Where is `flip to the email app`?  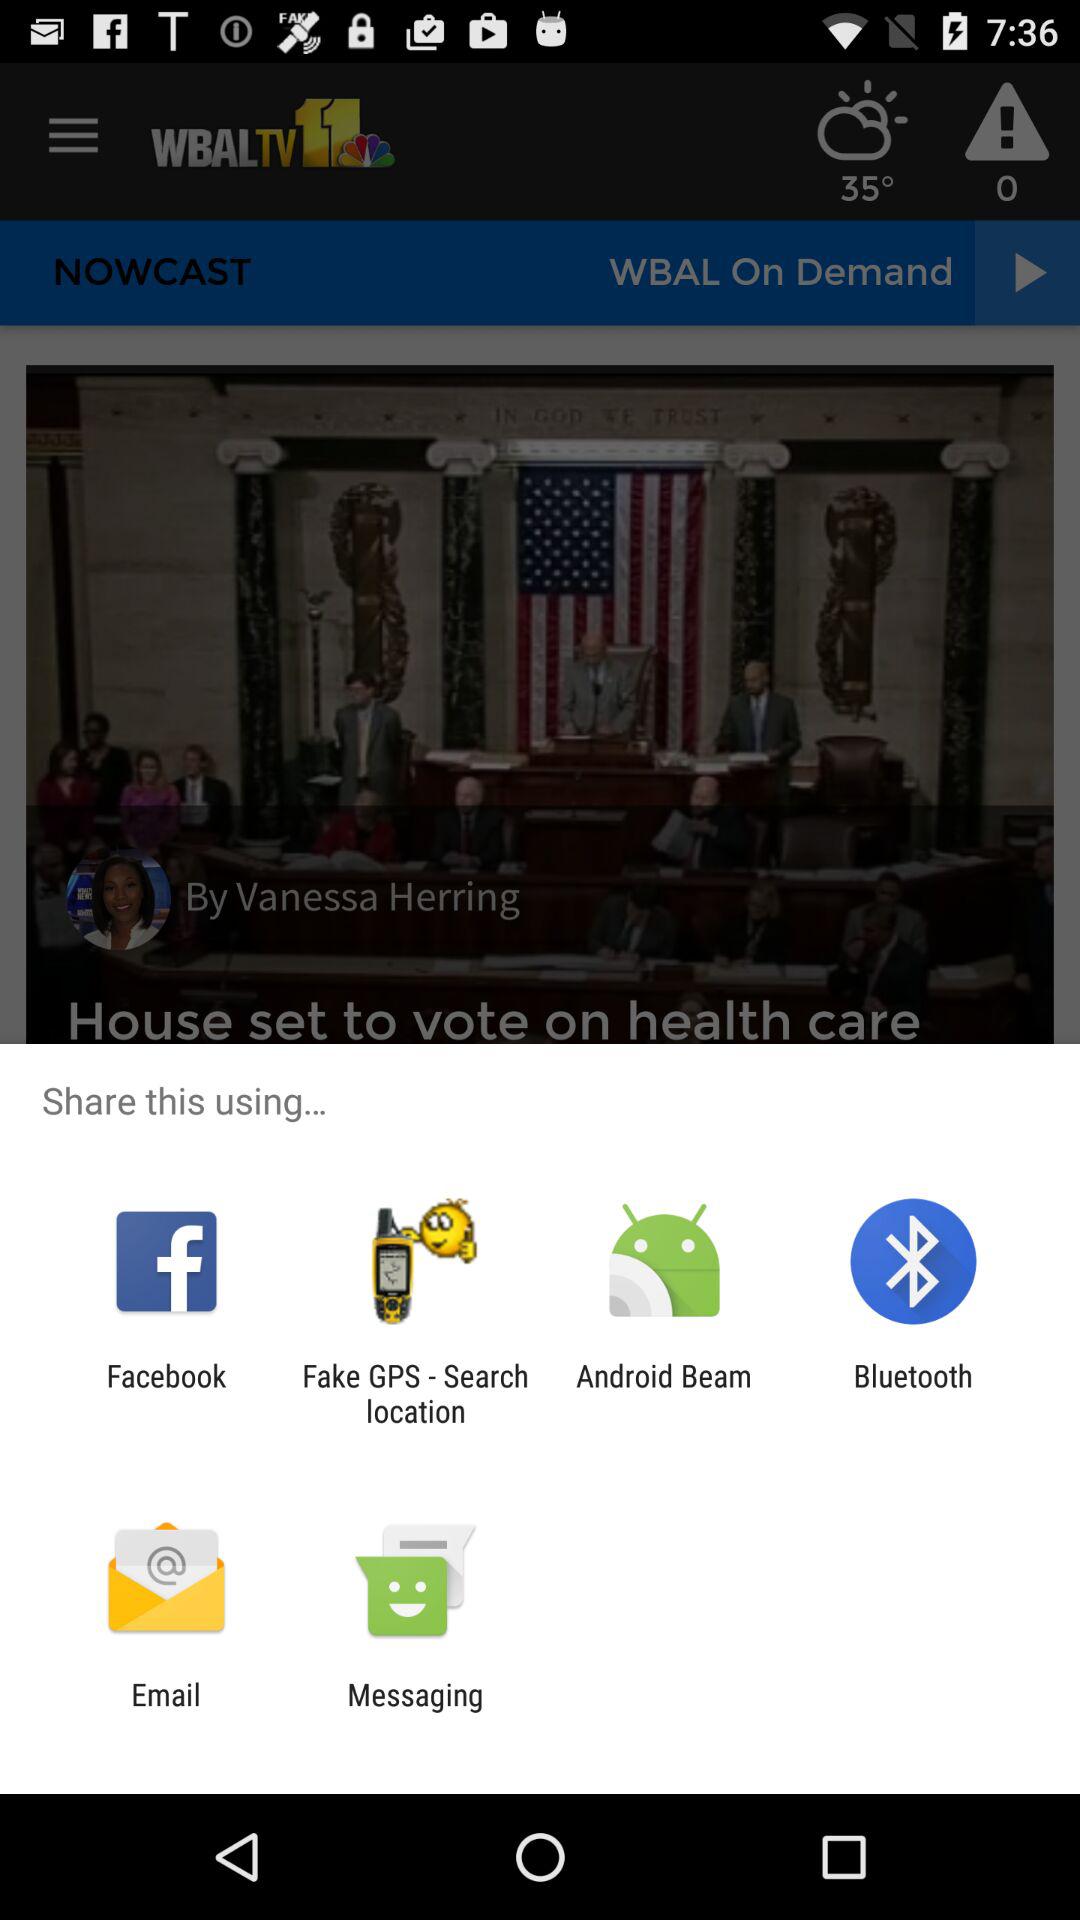
flip to the email app is located at coordinates (166, 1712).